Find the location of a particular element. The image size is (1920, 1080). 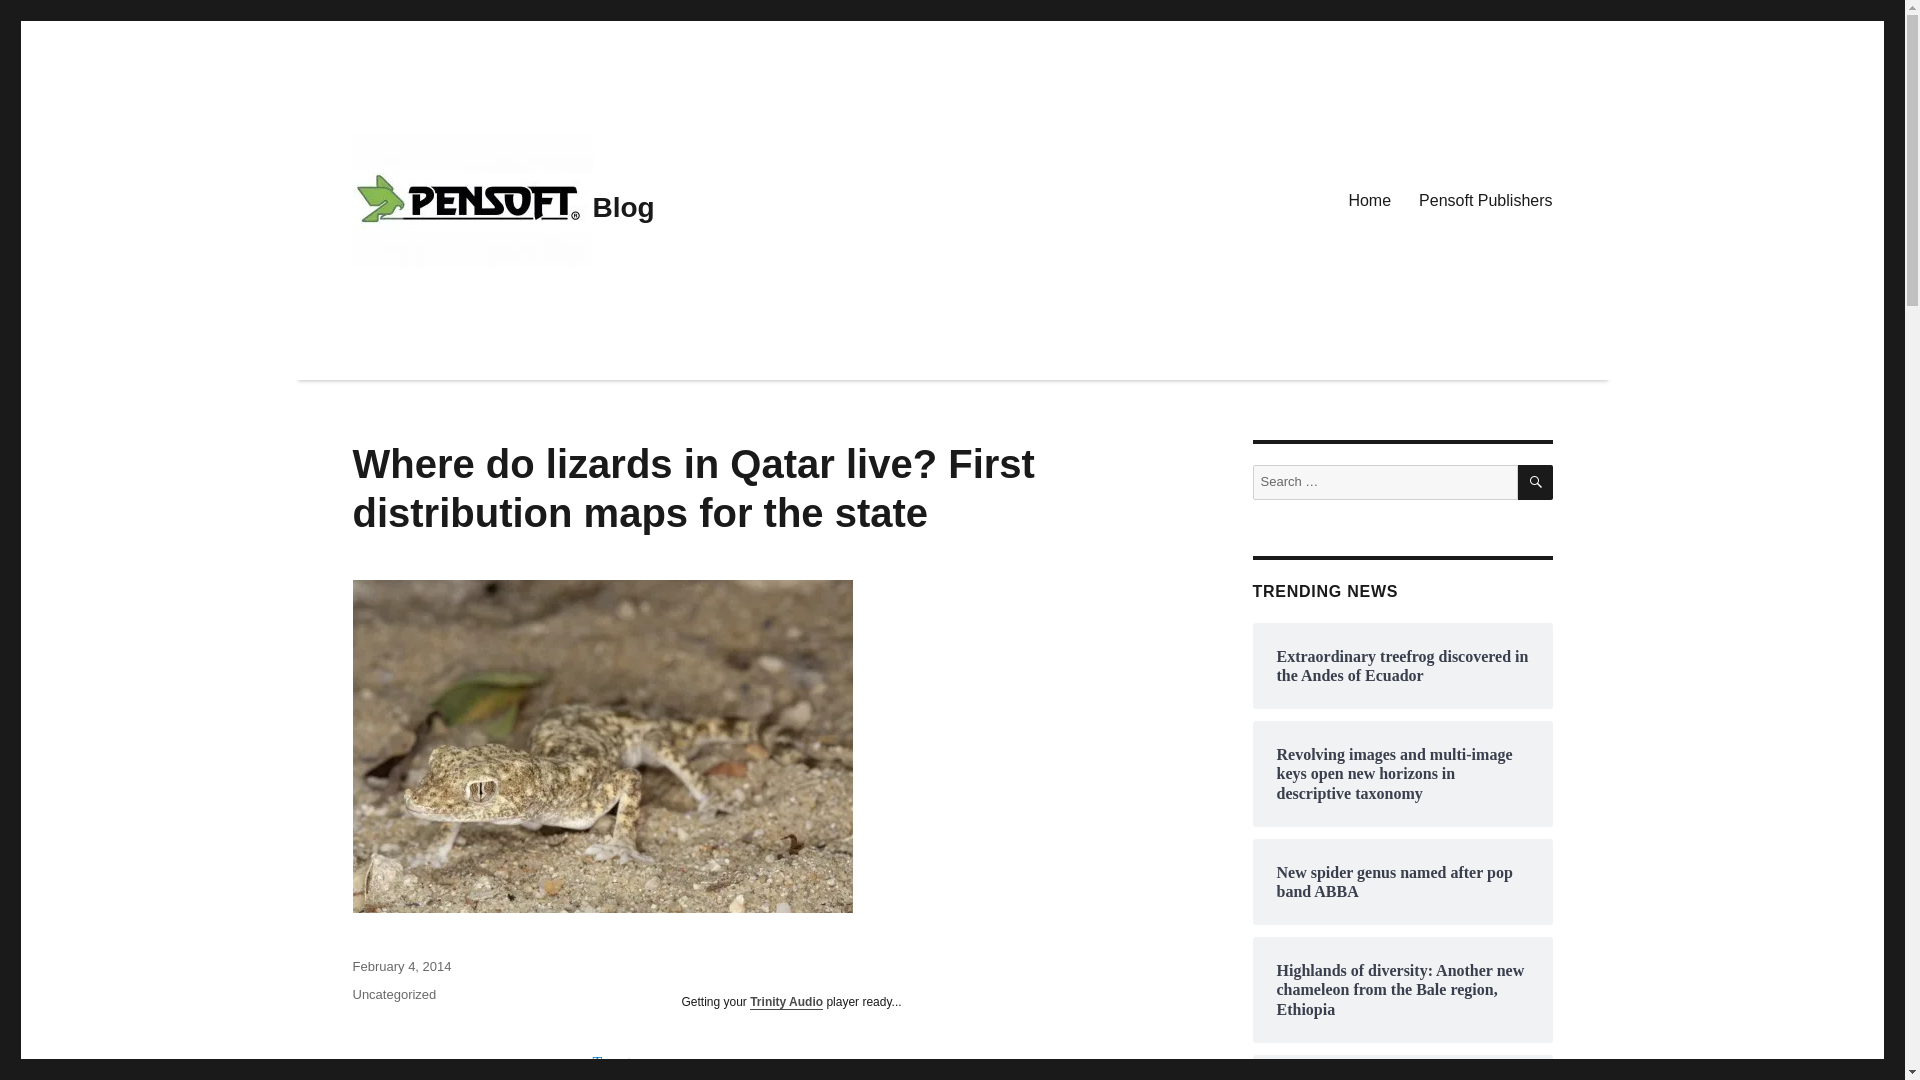

New spider genus named after pop band ABBA is located at coordinates (1402, 881).